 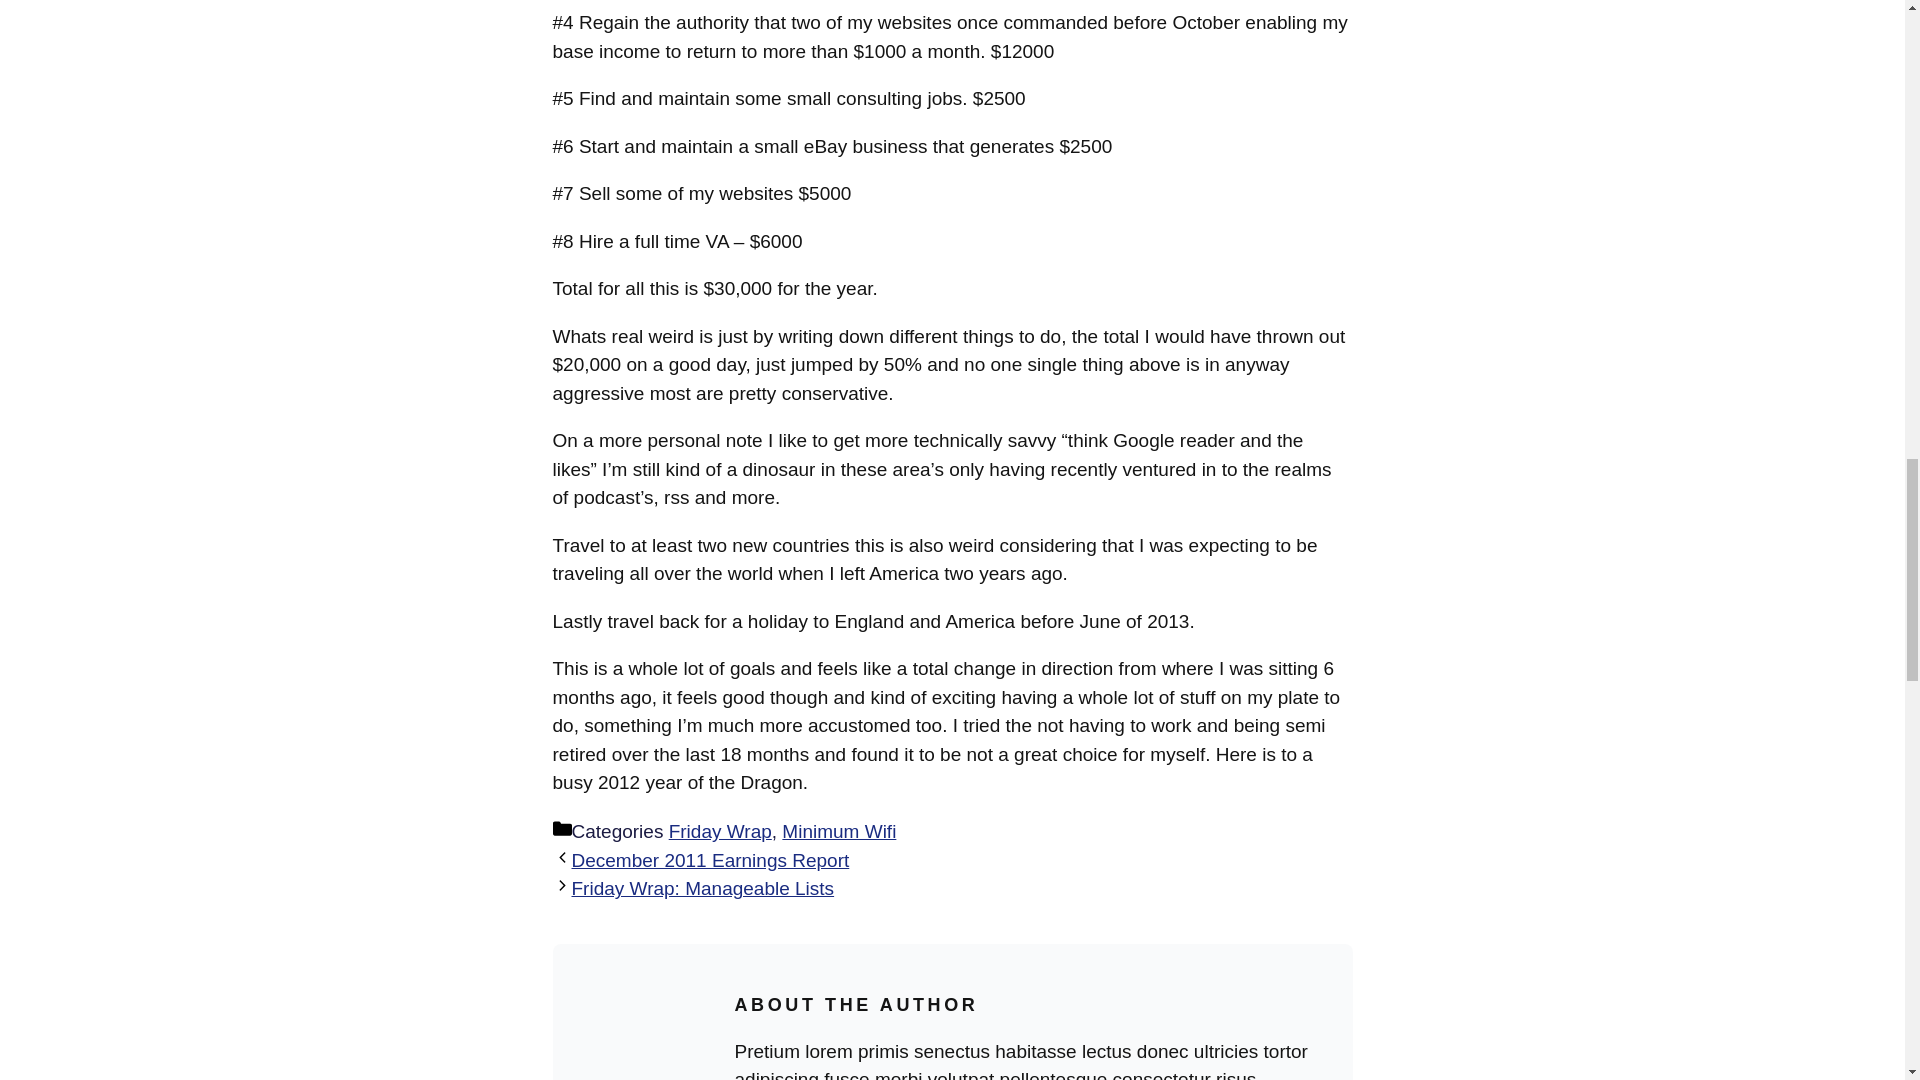 I want to click on Minimum Wifi, so click(x=838, y=831).